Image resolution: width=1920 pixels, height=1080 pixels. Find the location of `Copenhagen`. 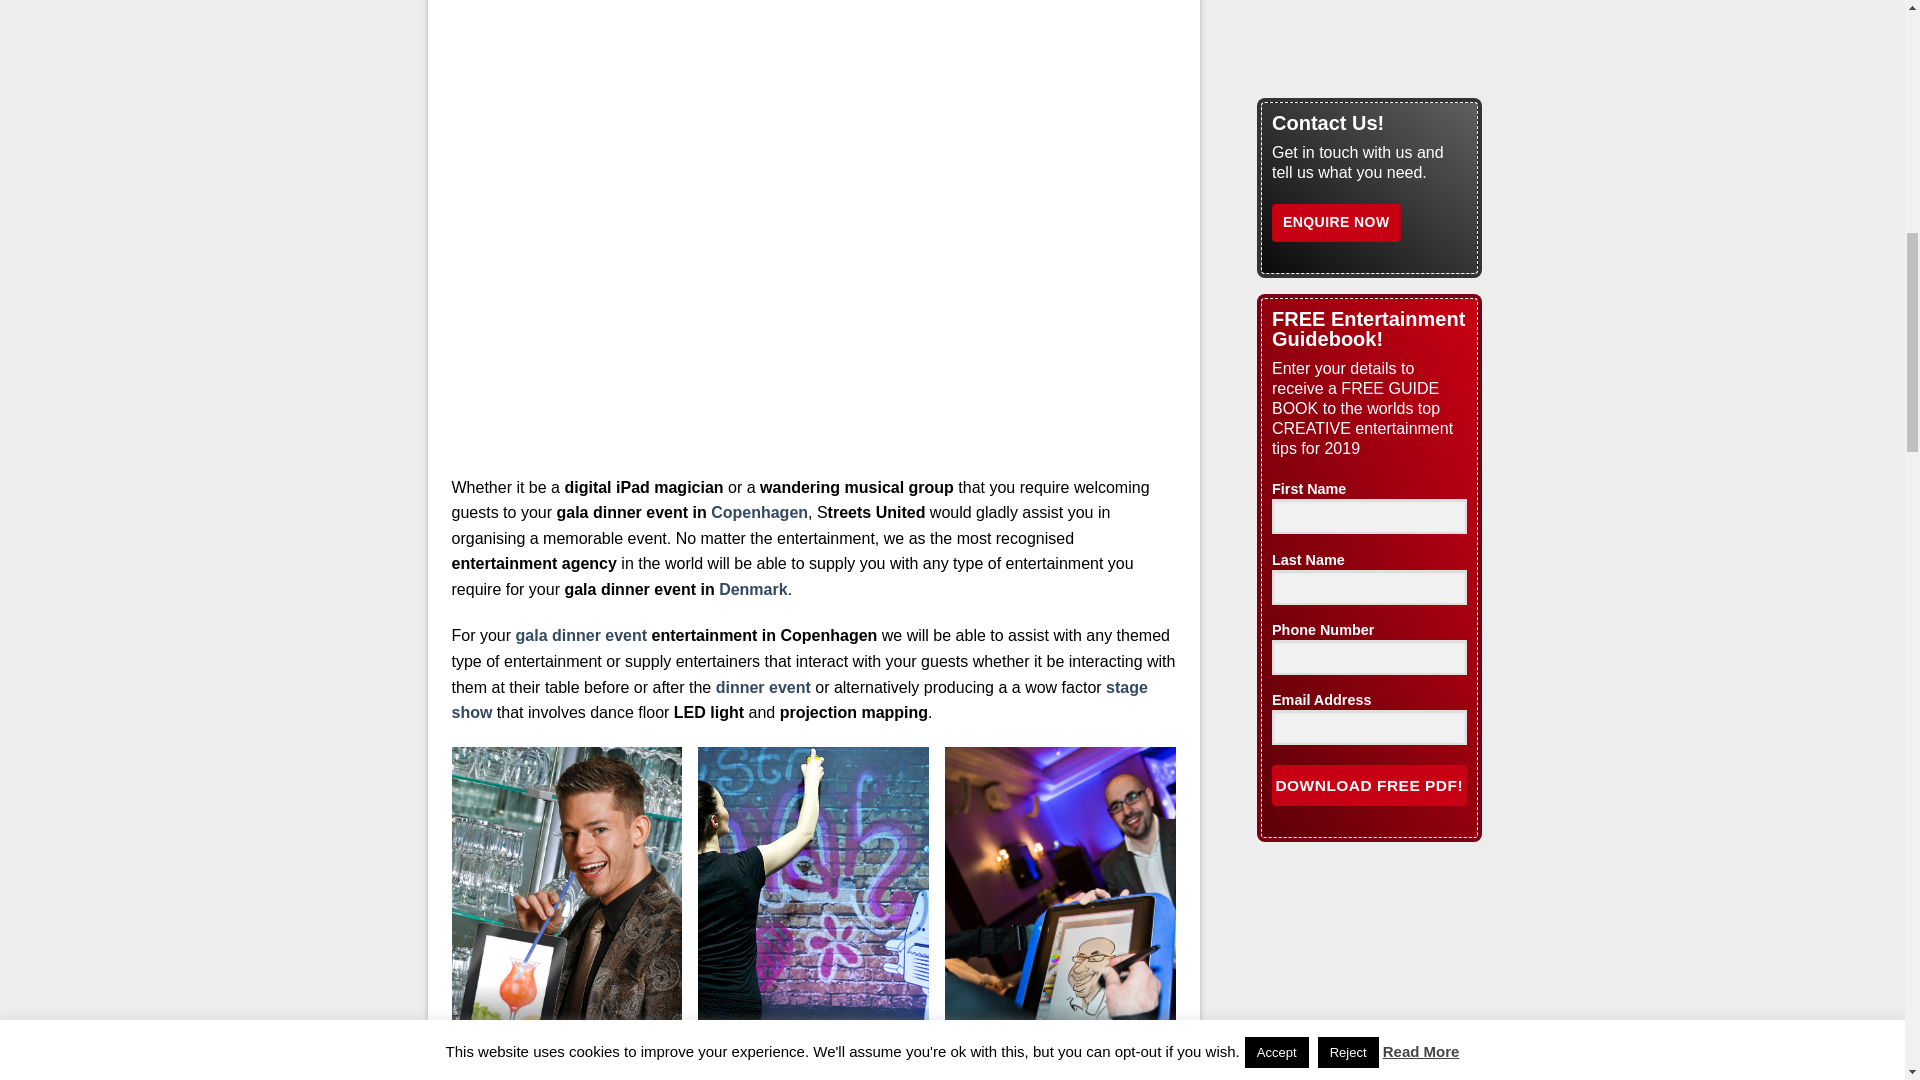

Copenhagen is located at coordinates (759, 512).